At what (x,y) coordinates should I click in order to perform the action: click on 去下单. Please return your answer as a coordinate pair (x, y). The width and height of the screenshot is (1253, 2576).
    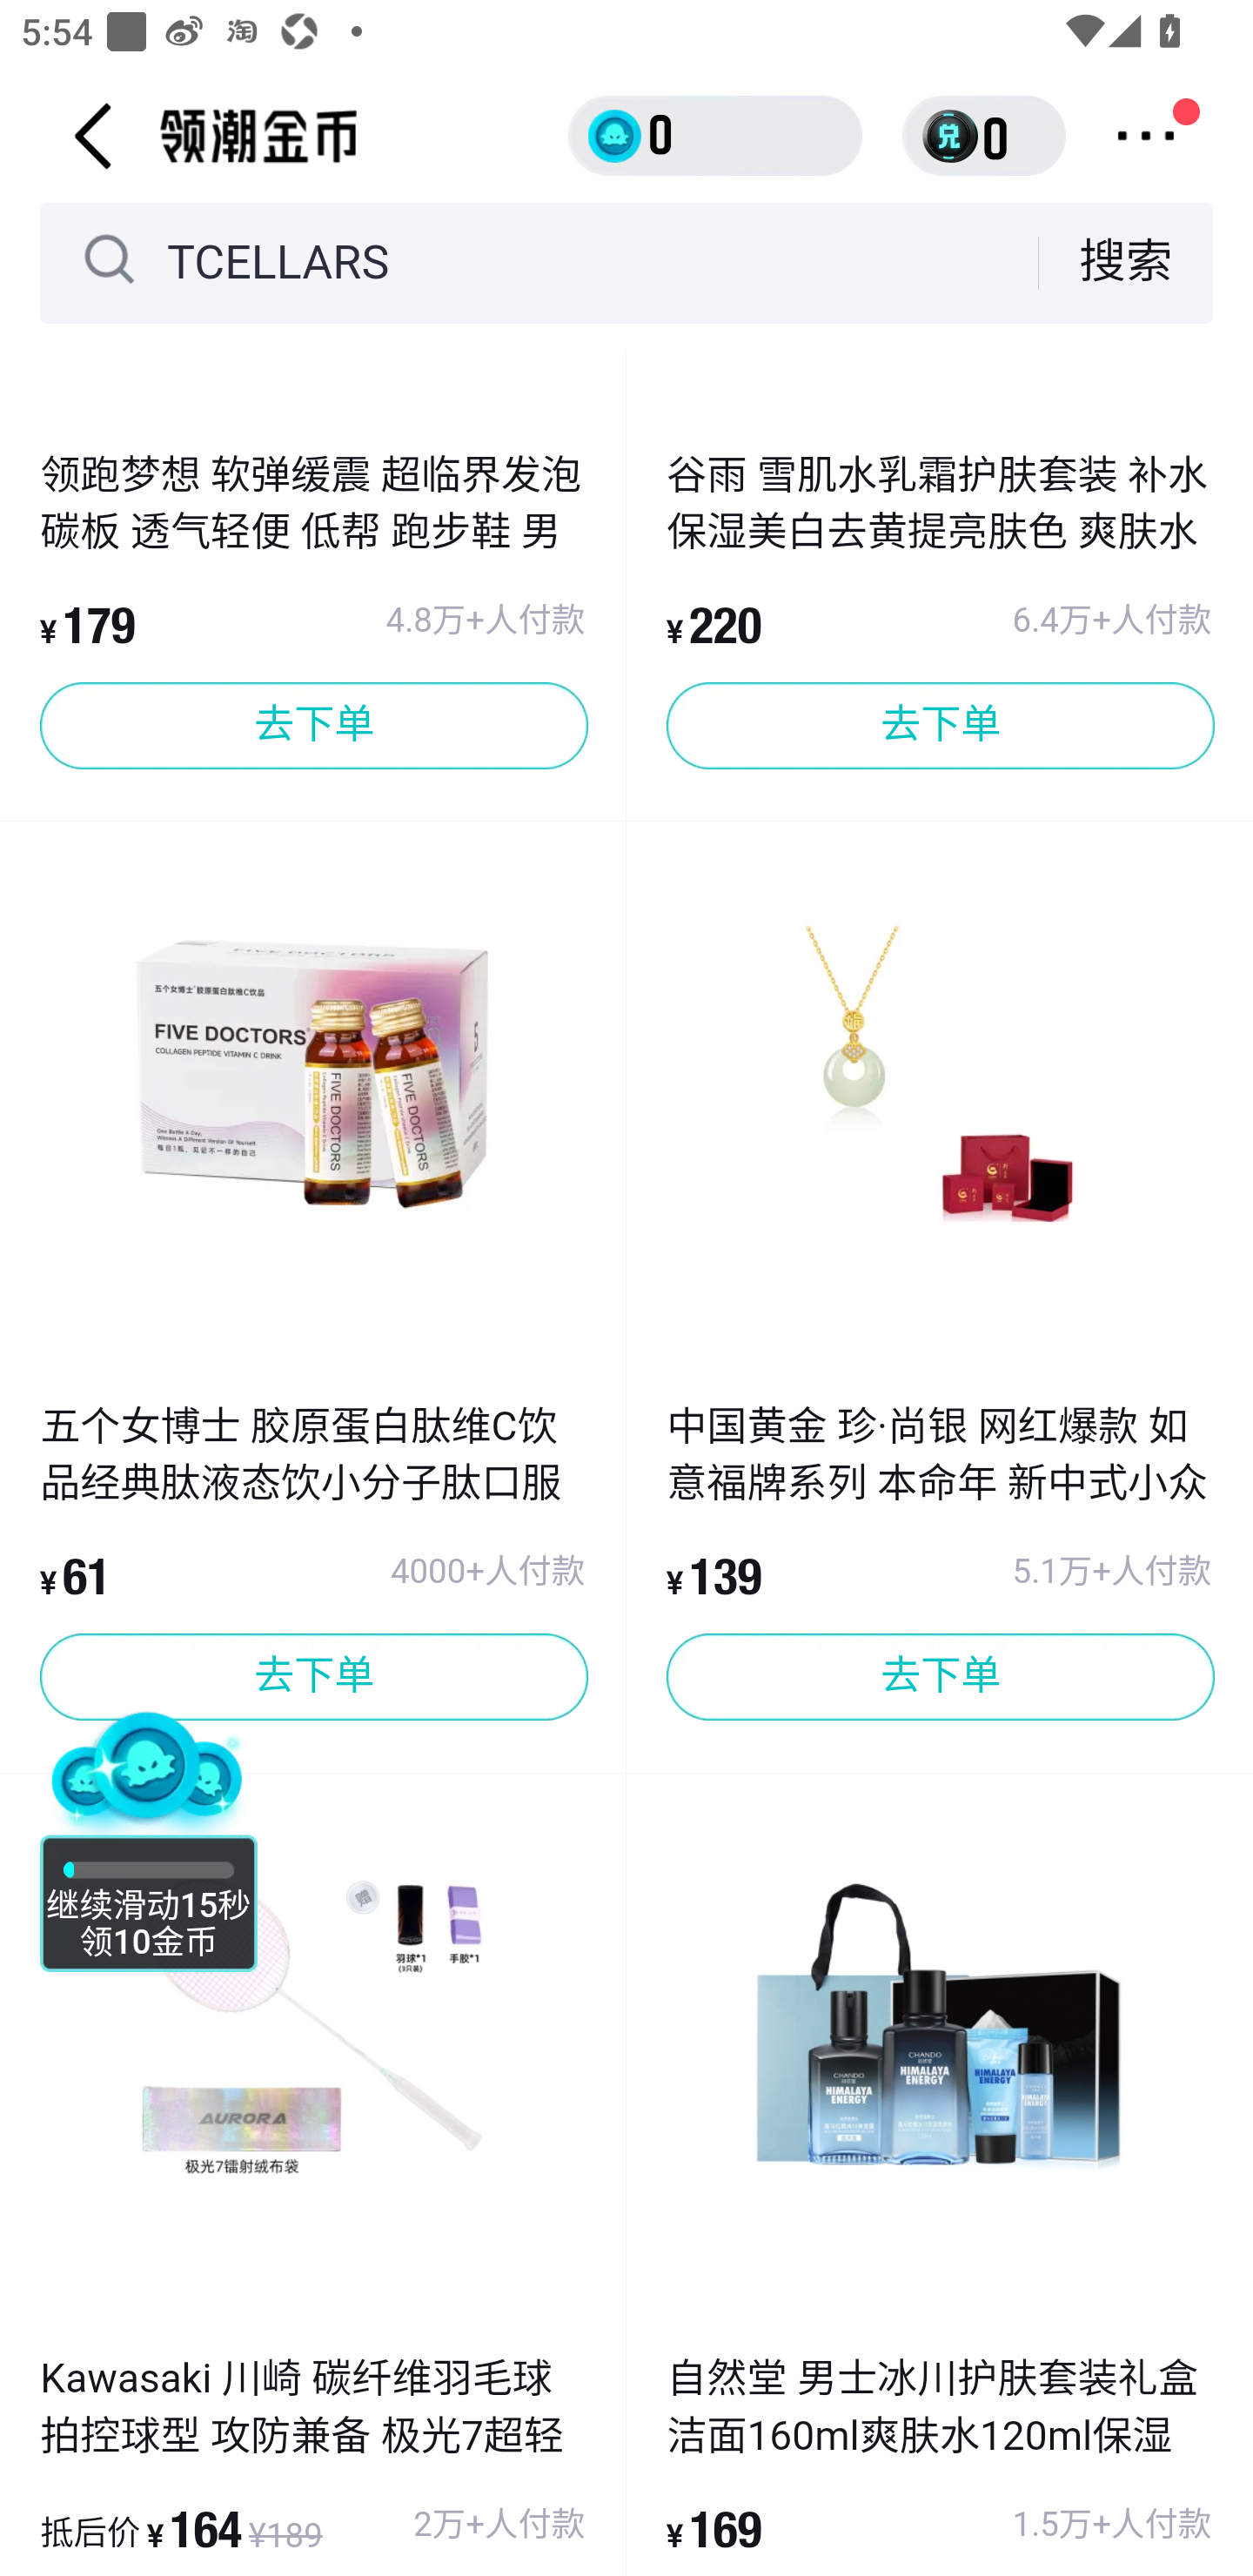
    Looking at the image, I should click on (940, 1675).